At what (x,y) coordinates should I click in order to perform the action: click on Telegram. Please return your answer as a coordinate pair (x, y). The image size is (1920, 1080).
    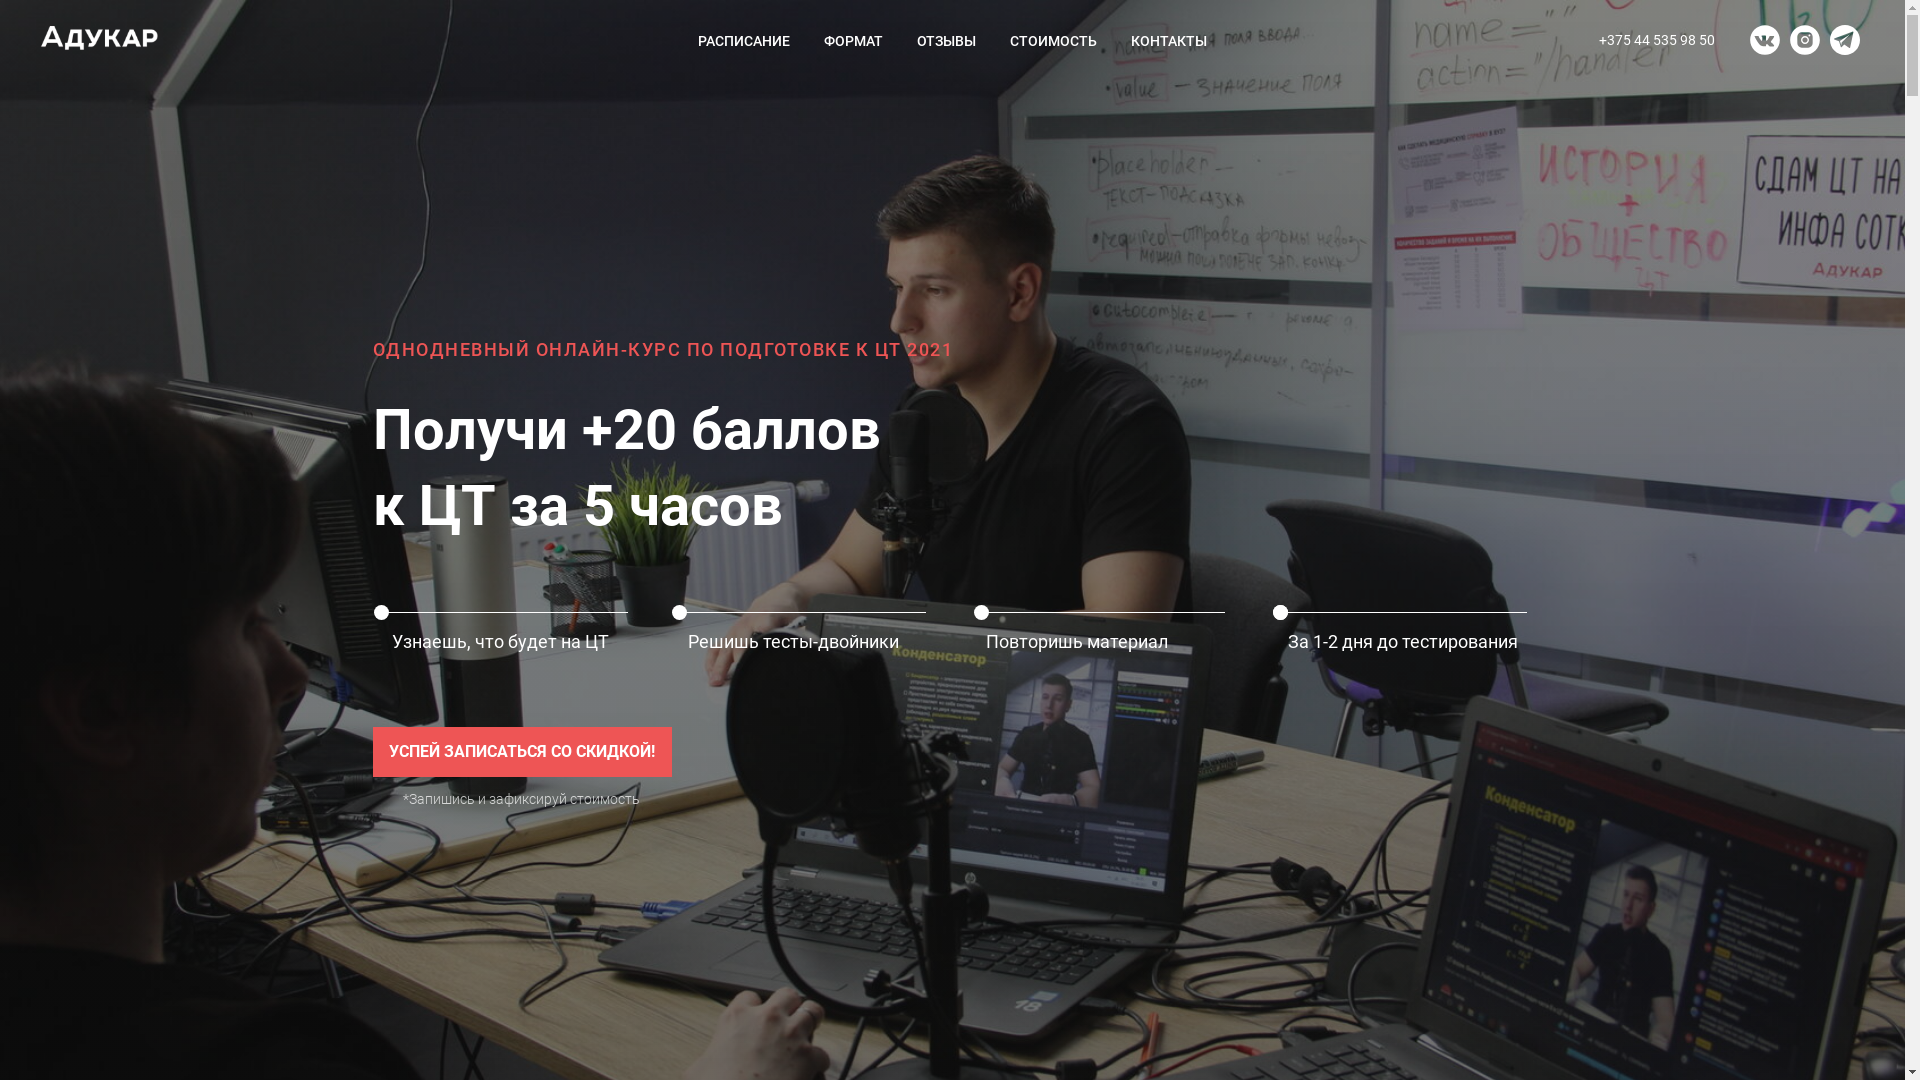
    Looking at the image, I should click on (1845, 40).